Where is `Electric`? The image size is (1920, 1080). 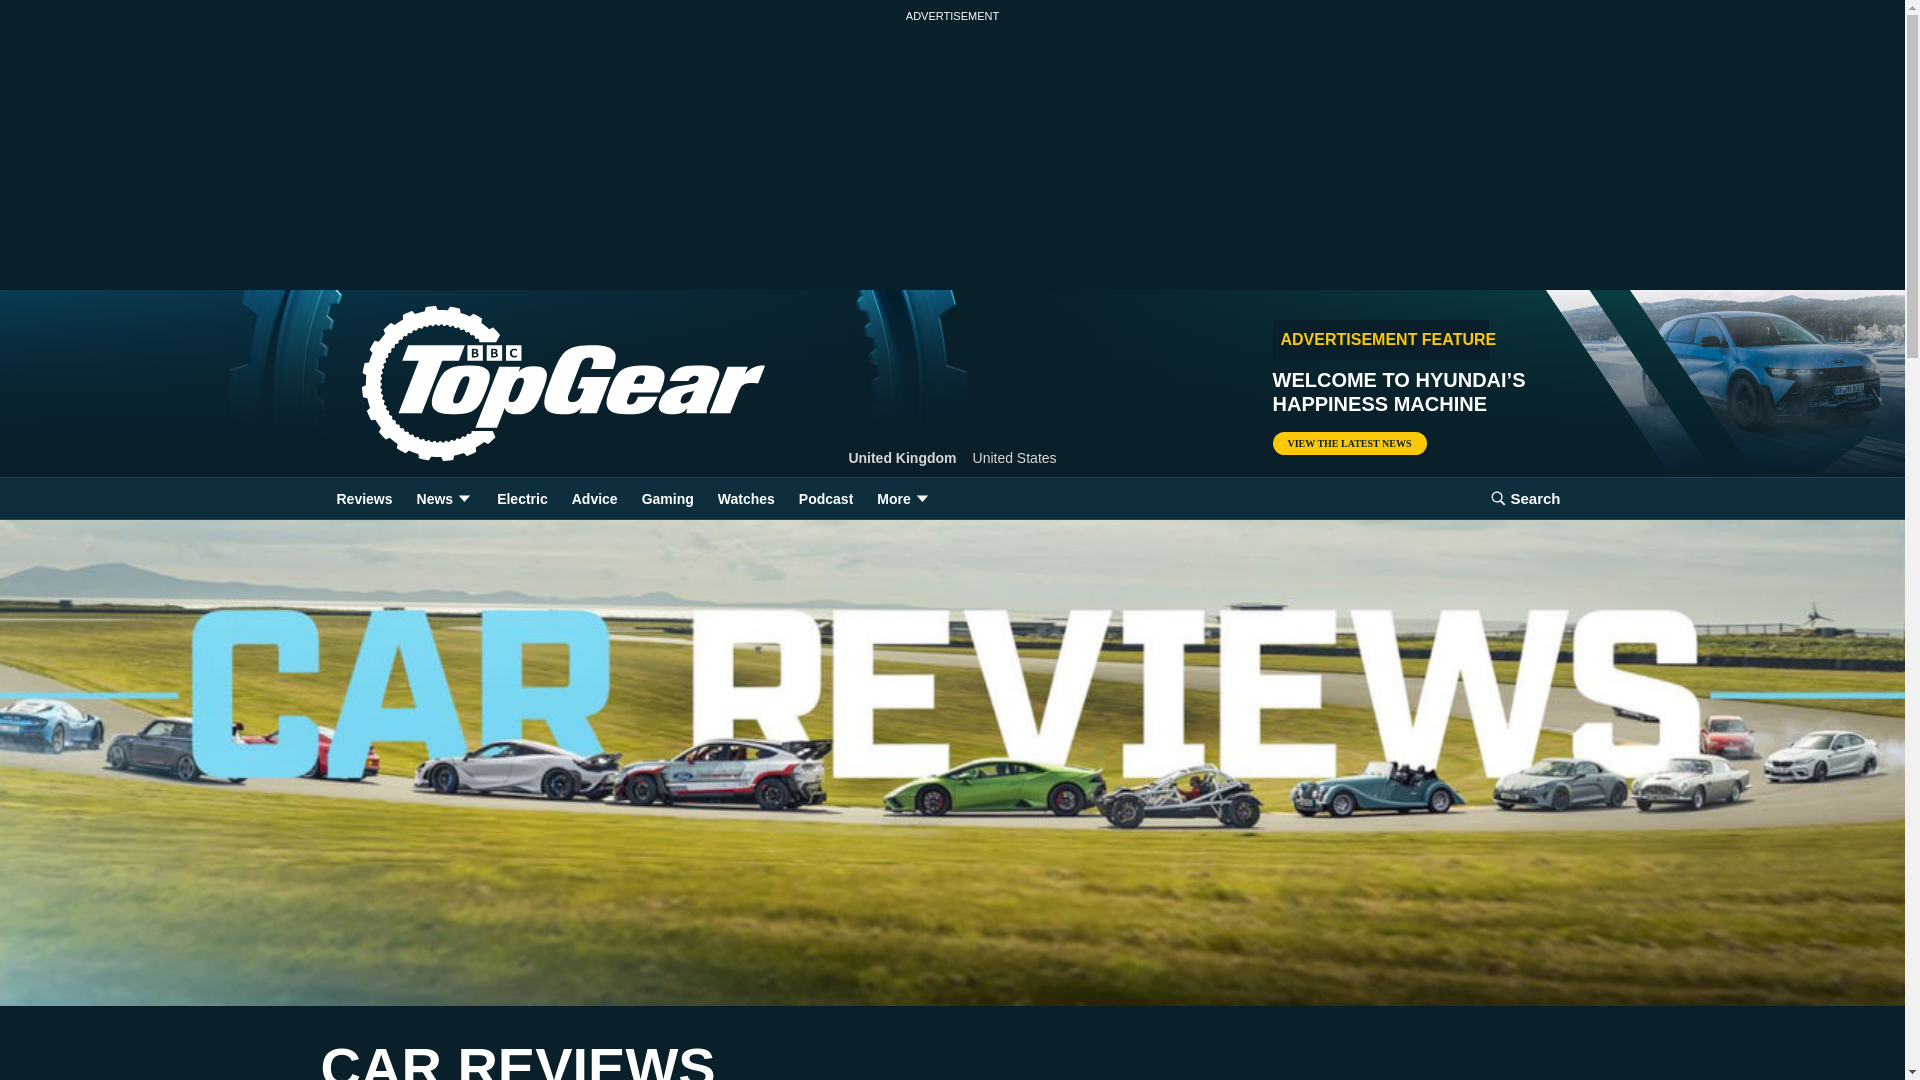
Electric is located at coordinates (522, 498).